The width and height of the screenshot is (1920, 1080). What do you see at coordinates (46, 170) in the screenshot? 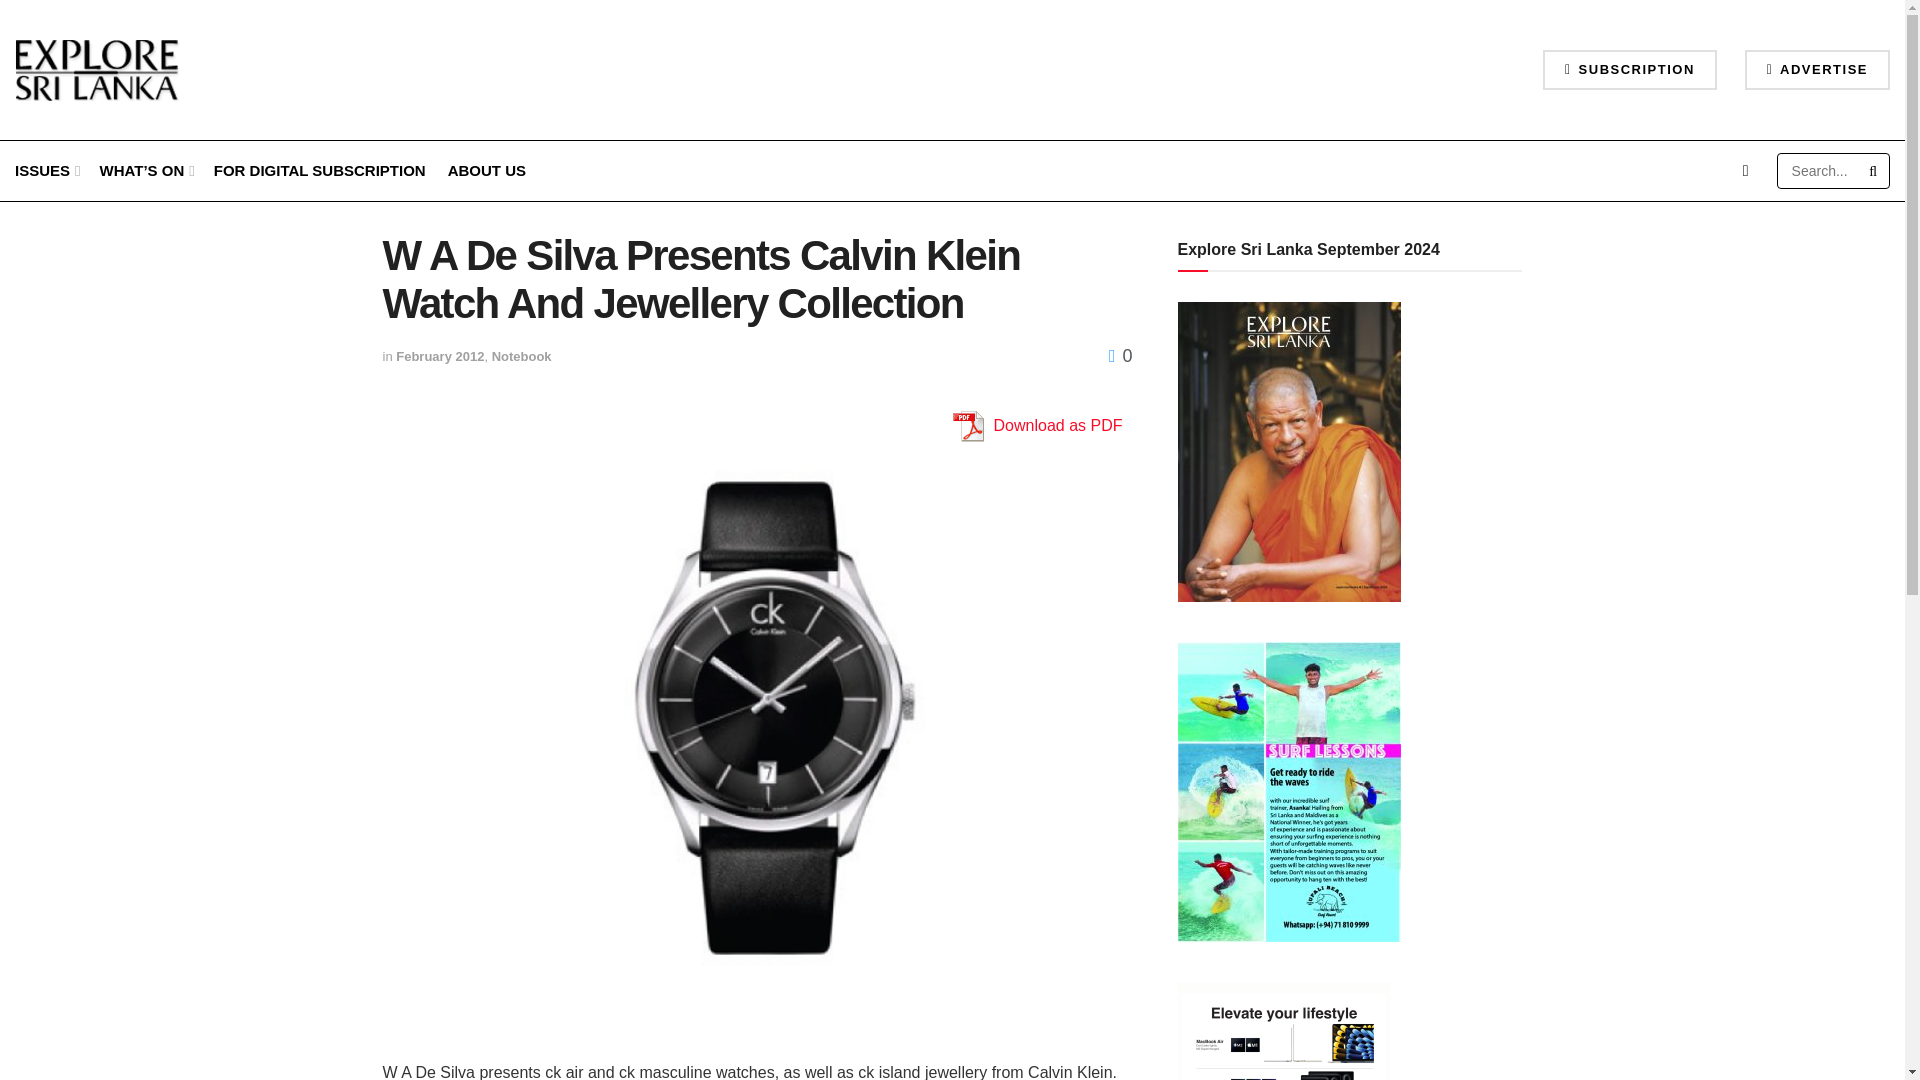
I see `ISSUES` at bounding box center [46, 170].